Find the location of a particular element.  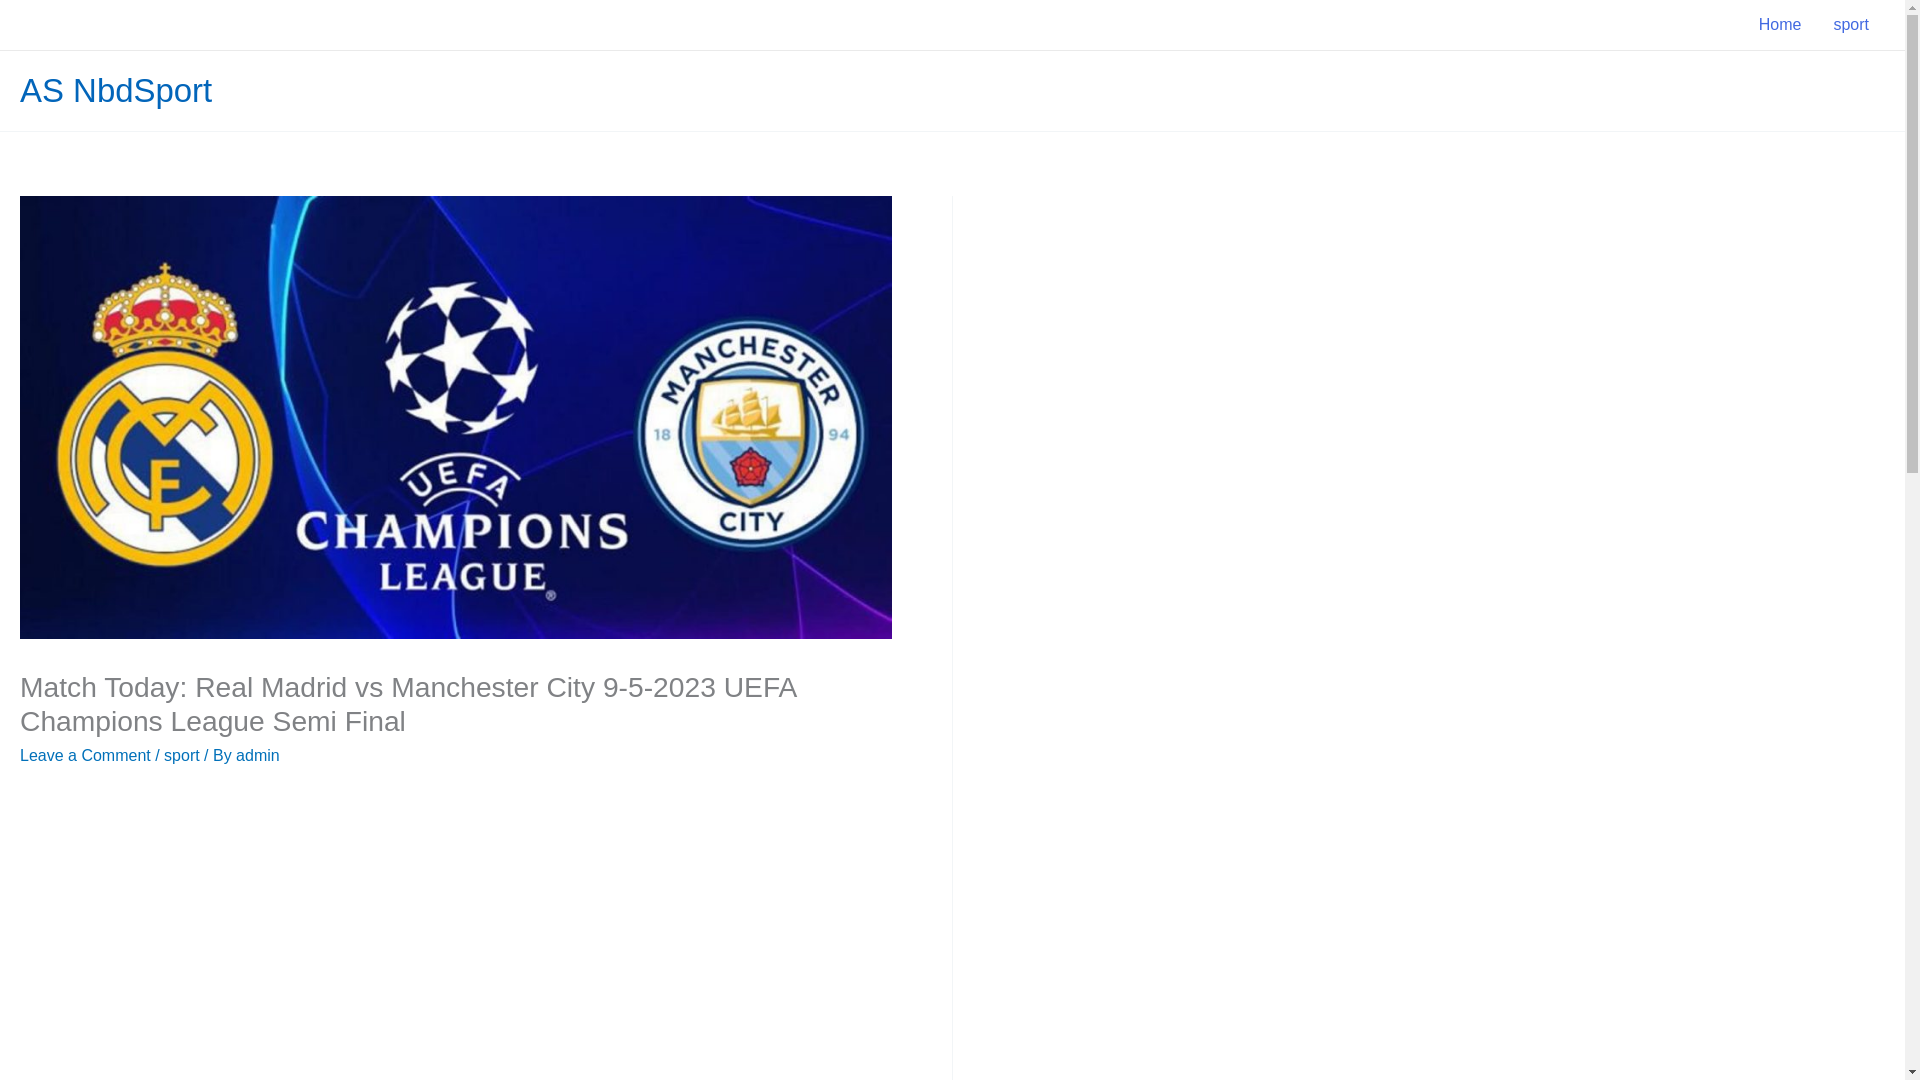

sport is located at coordinates (1850, 24).